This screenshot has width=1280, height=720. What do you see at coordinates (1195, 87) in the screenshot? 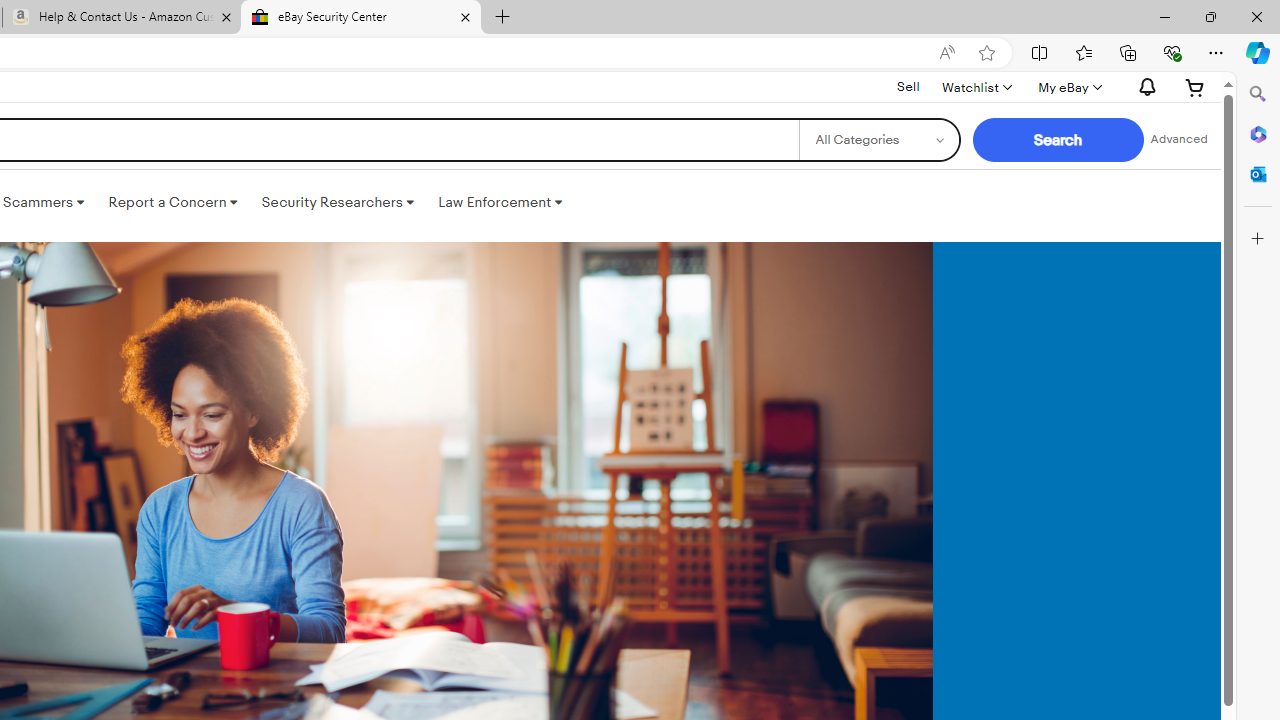
I see `Your shopping cart` at bounding box center [1195, 87].